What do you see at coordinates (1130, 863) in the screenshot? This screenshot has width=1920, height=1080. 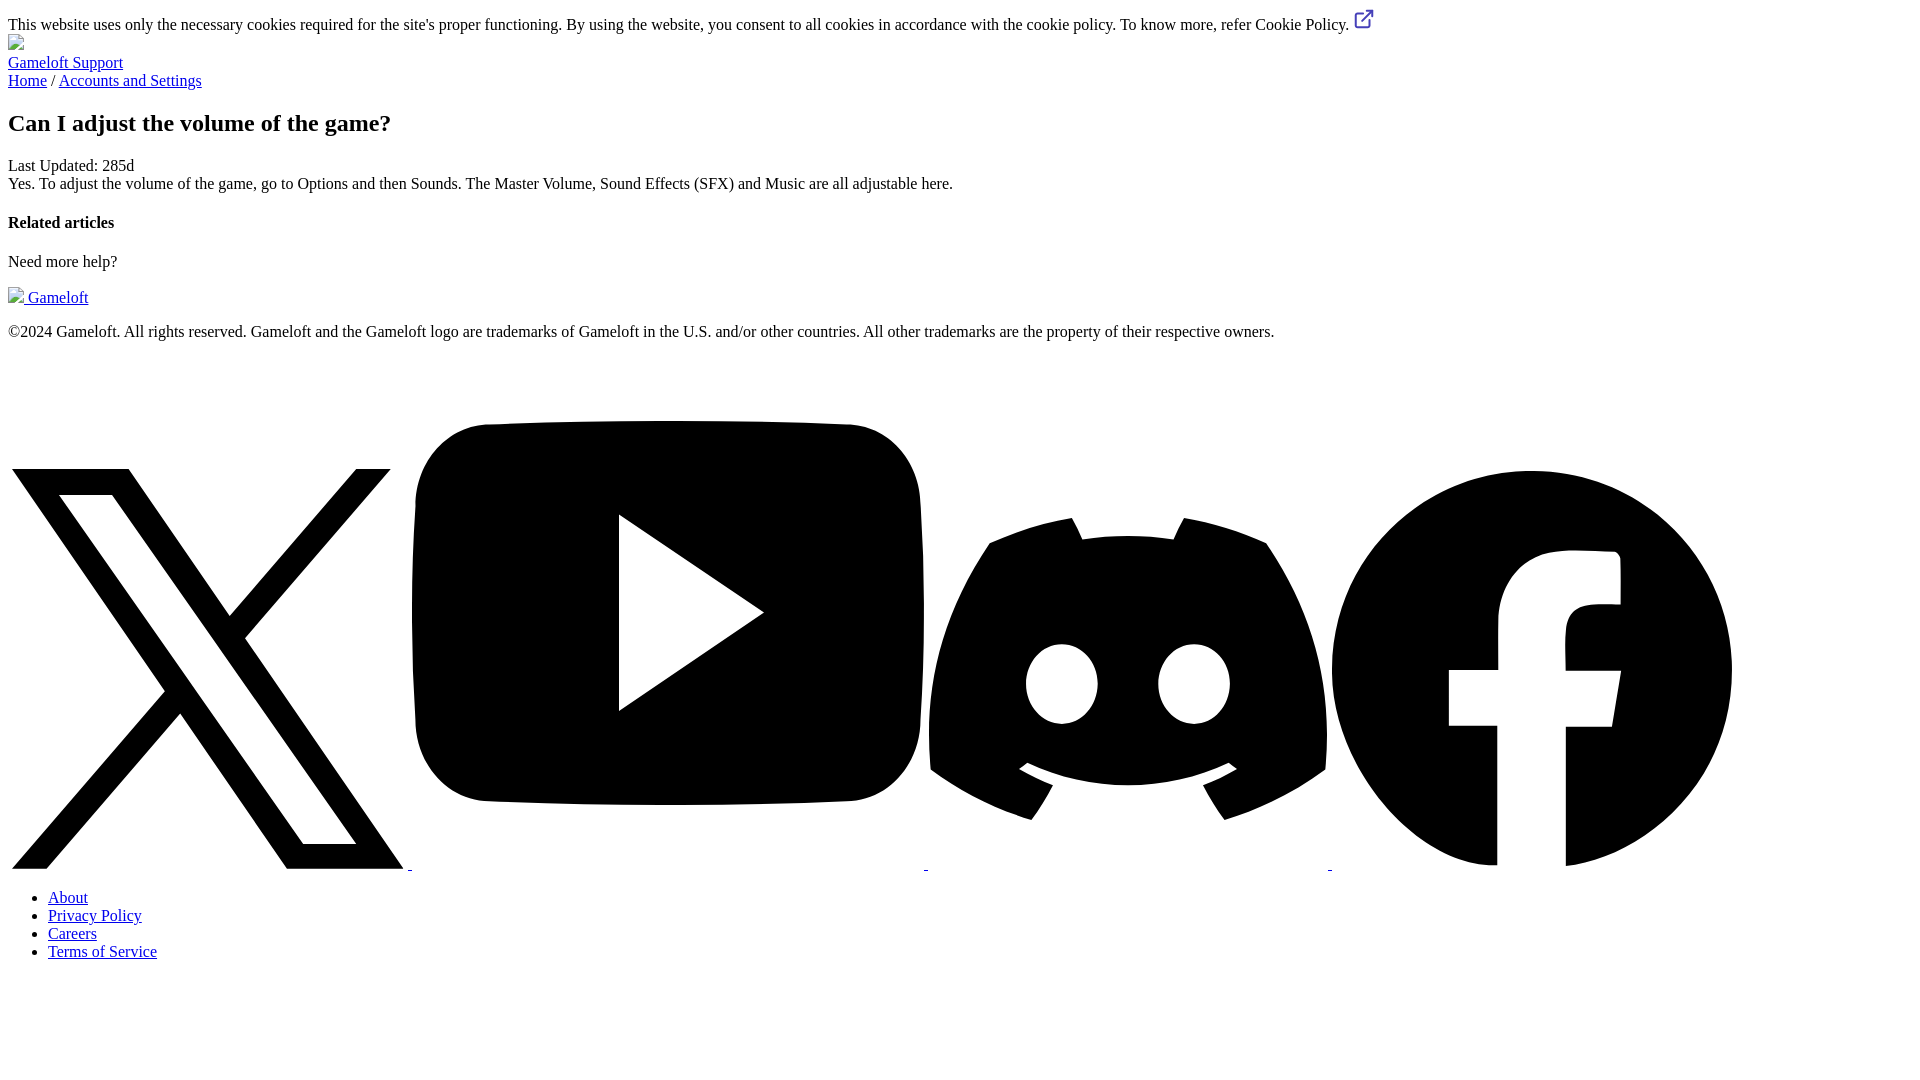 I see `Logo Discord` at bounding box center [1130, 863].